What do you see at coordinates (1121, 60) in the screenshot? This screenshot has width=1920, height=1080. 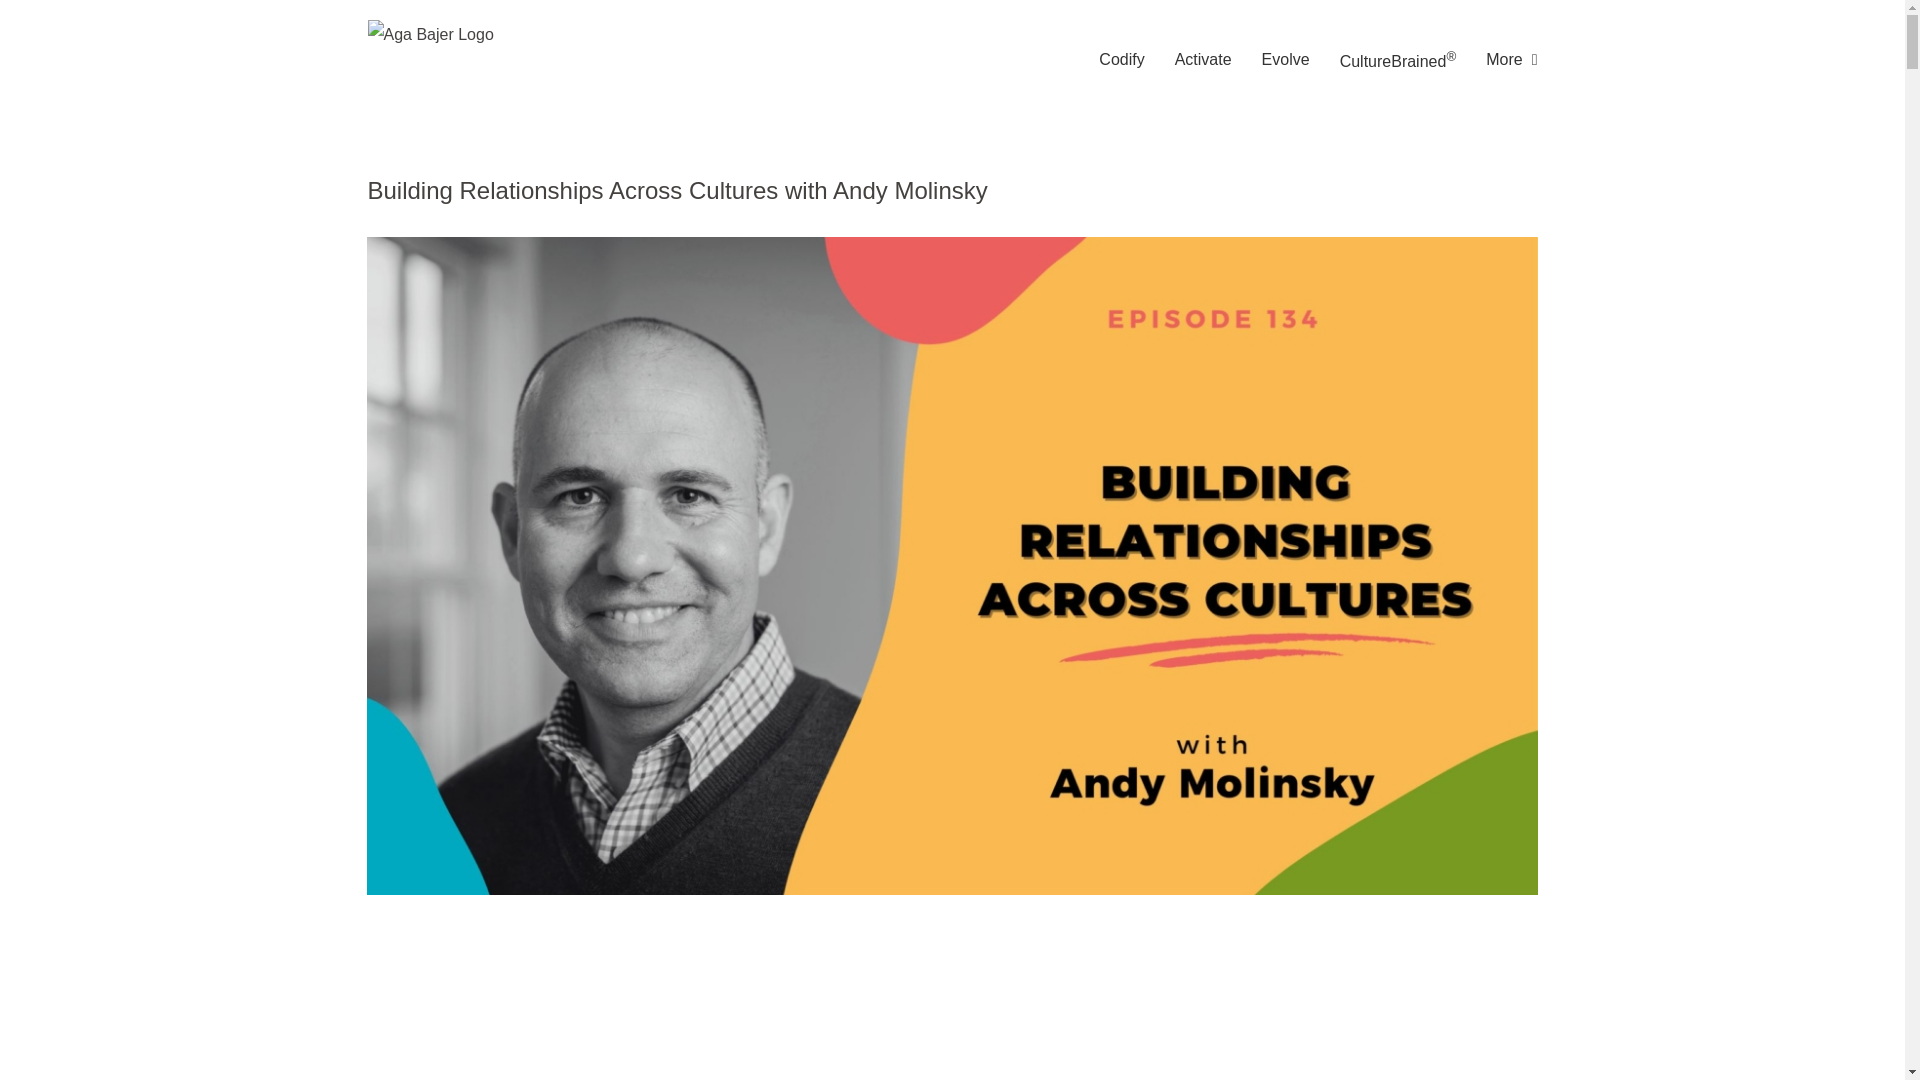 I see `Codify` at bounding box center [1121, 60].